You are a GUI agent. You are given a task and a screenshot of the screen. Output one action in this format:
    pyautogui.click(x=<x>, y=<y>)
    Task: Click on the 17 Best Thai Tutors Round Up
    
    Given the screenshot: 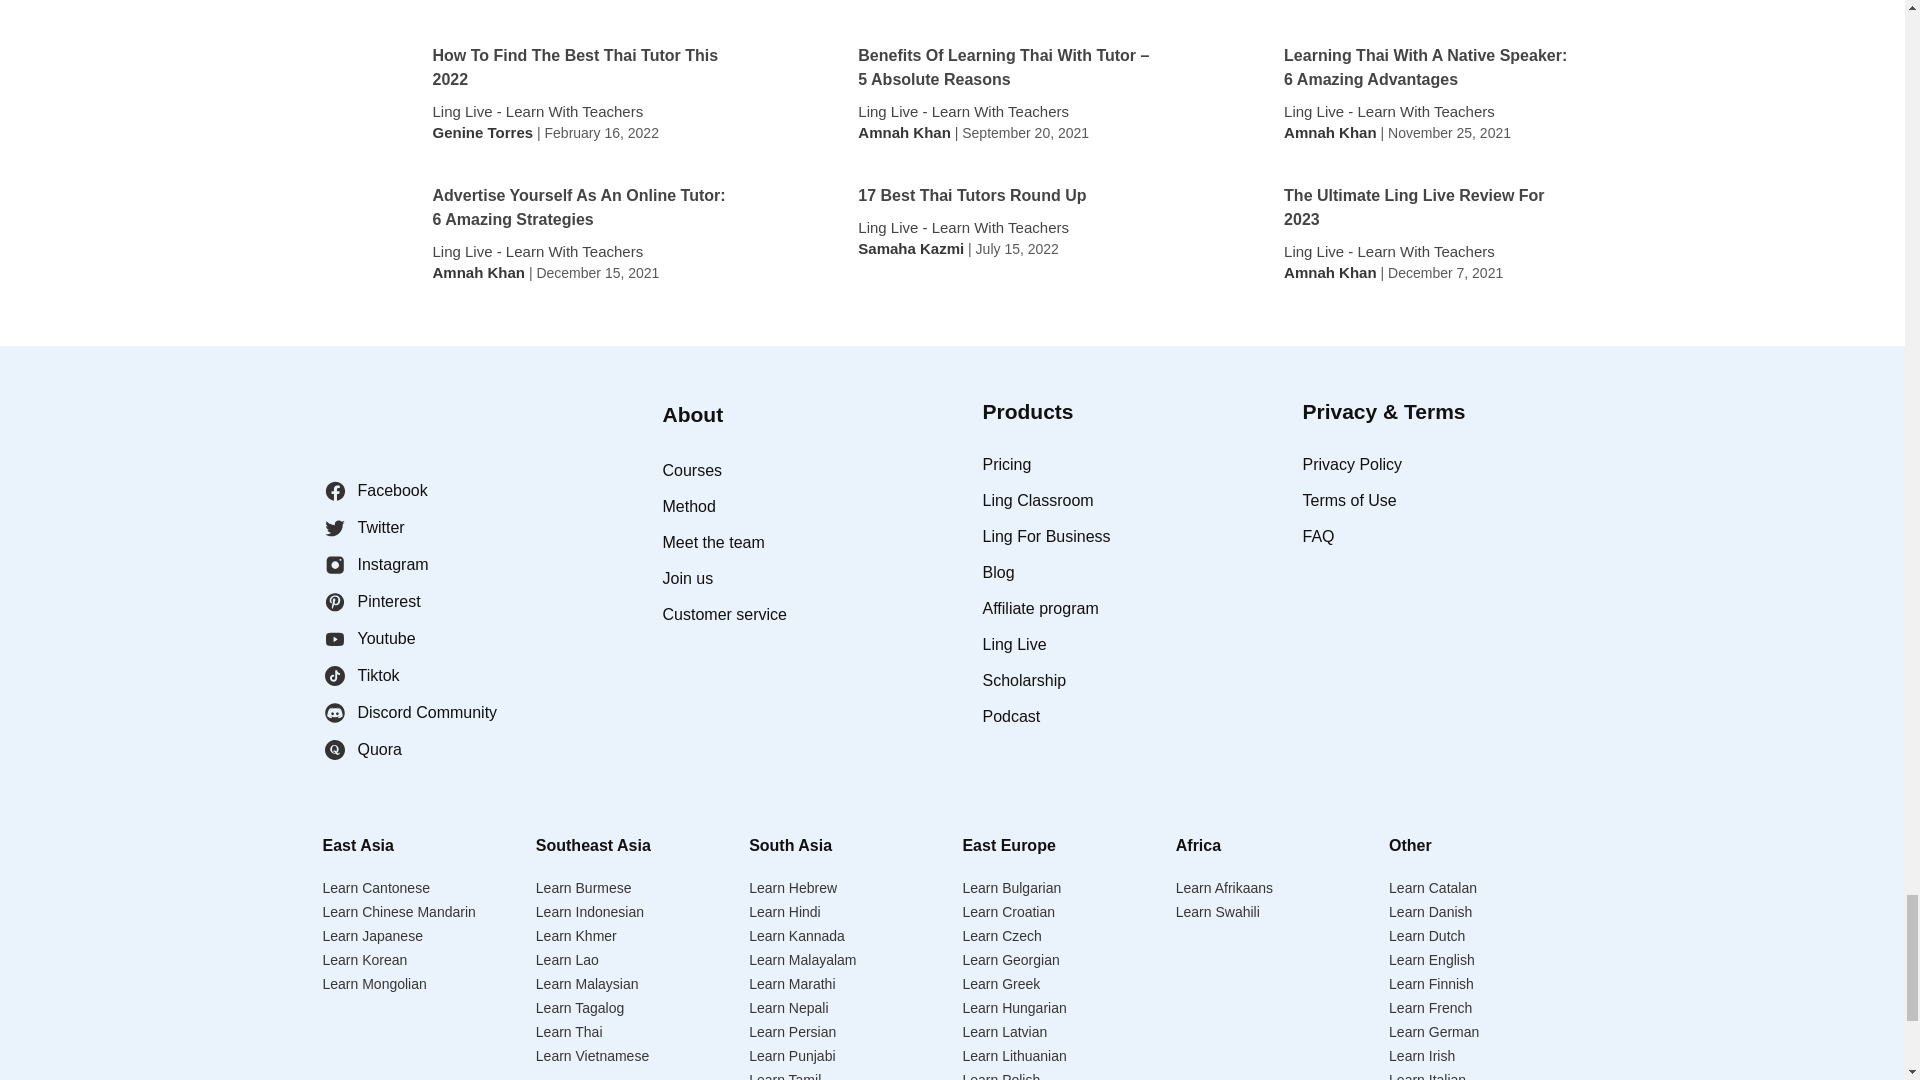 What is the action you would take?
    pyautogui.click(x=972, y=196)
    